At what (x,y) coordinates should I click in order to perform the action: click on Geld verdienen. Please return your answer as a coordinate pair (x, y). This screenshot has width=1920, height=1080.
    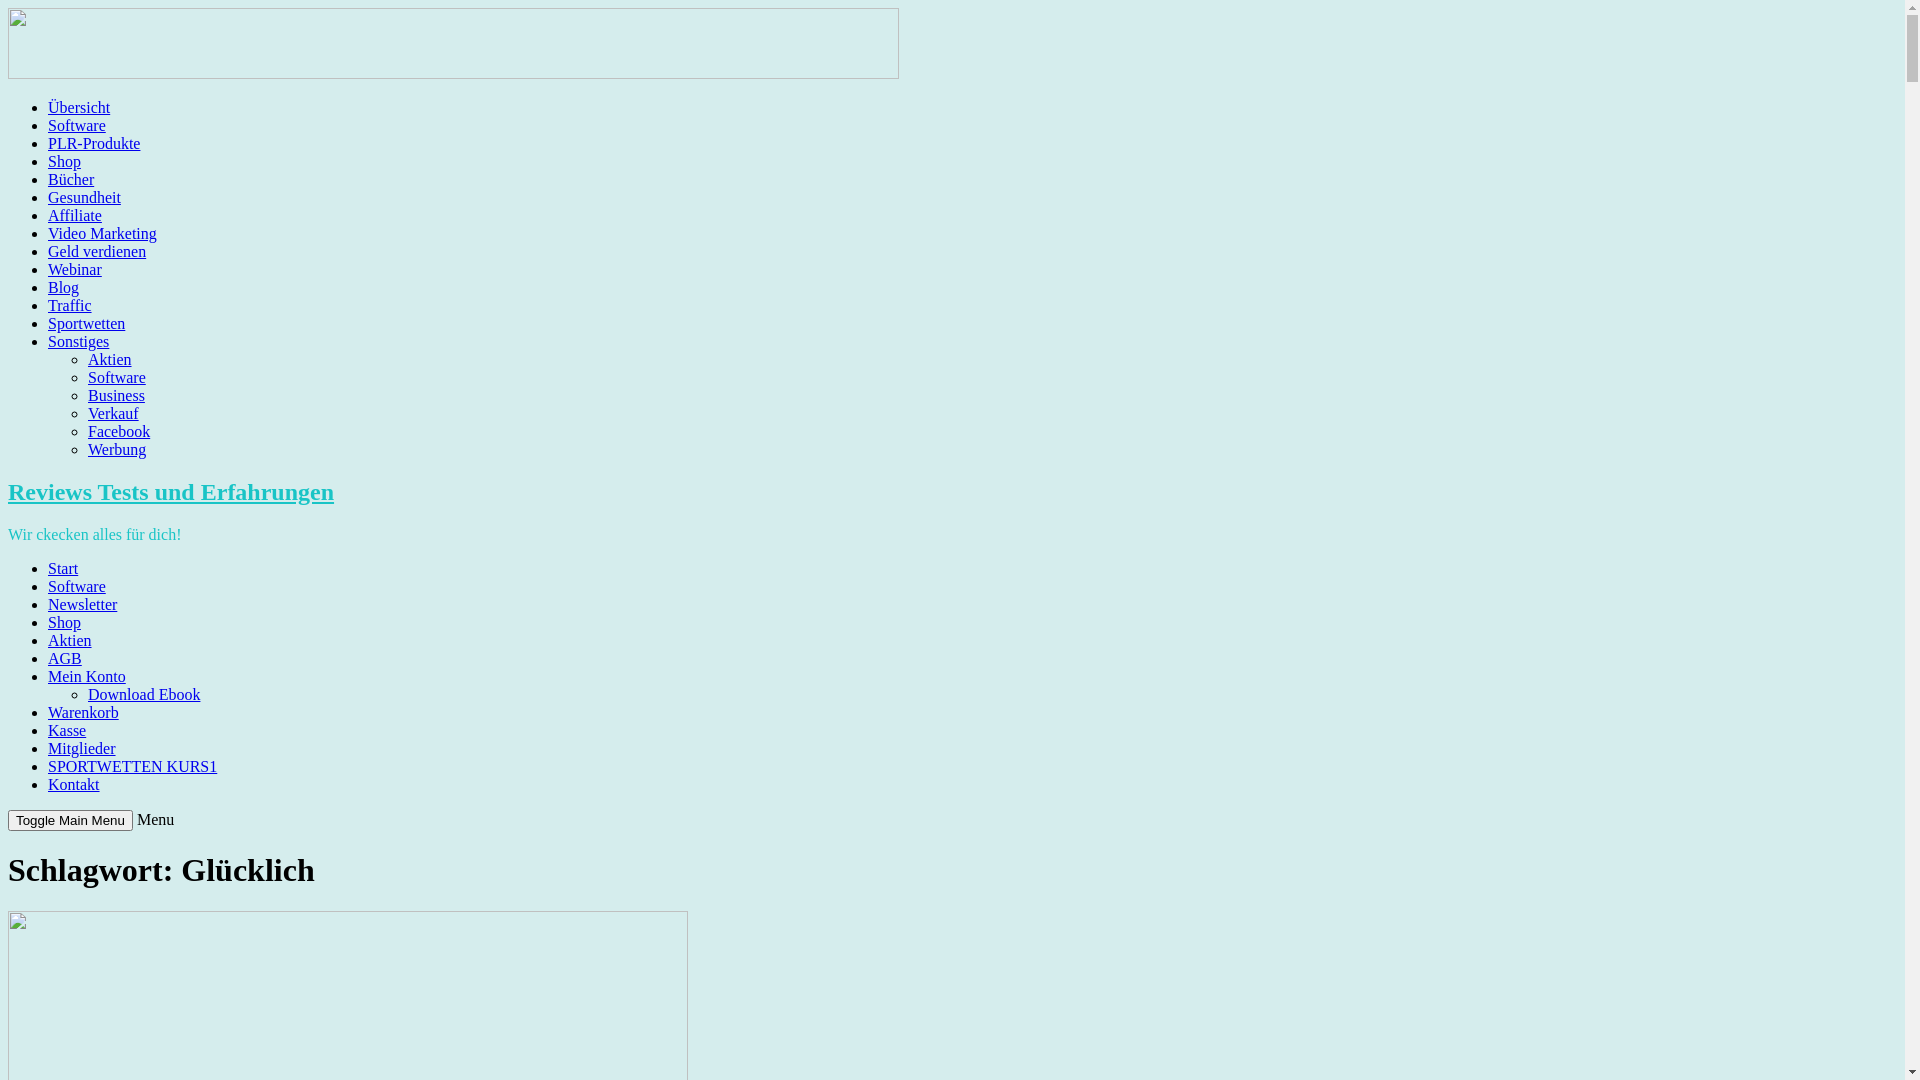
    Looking at the image, I should click on (97, 252).